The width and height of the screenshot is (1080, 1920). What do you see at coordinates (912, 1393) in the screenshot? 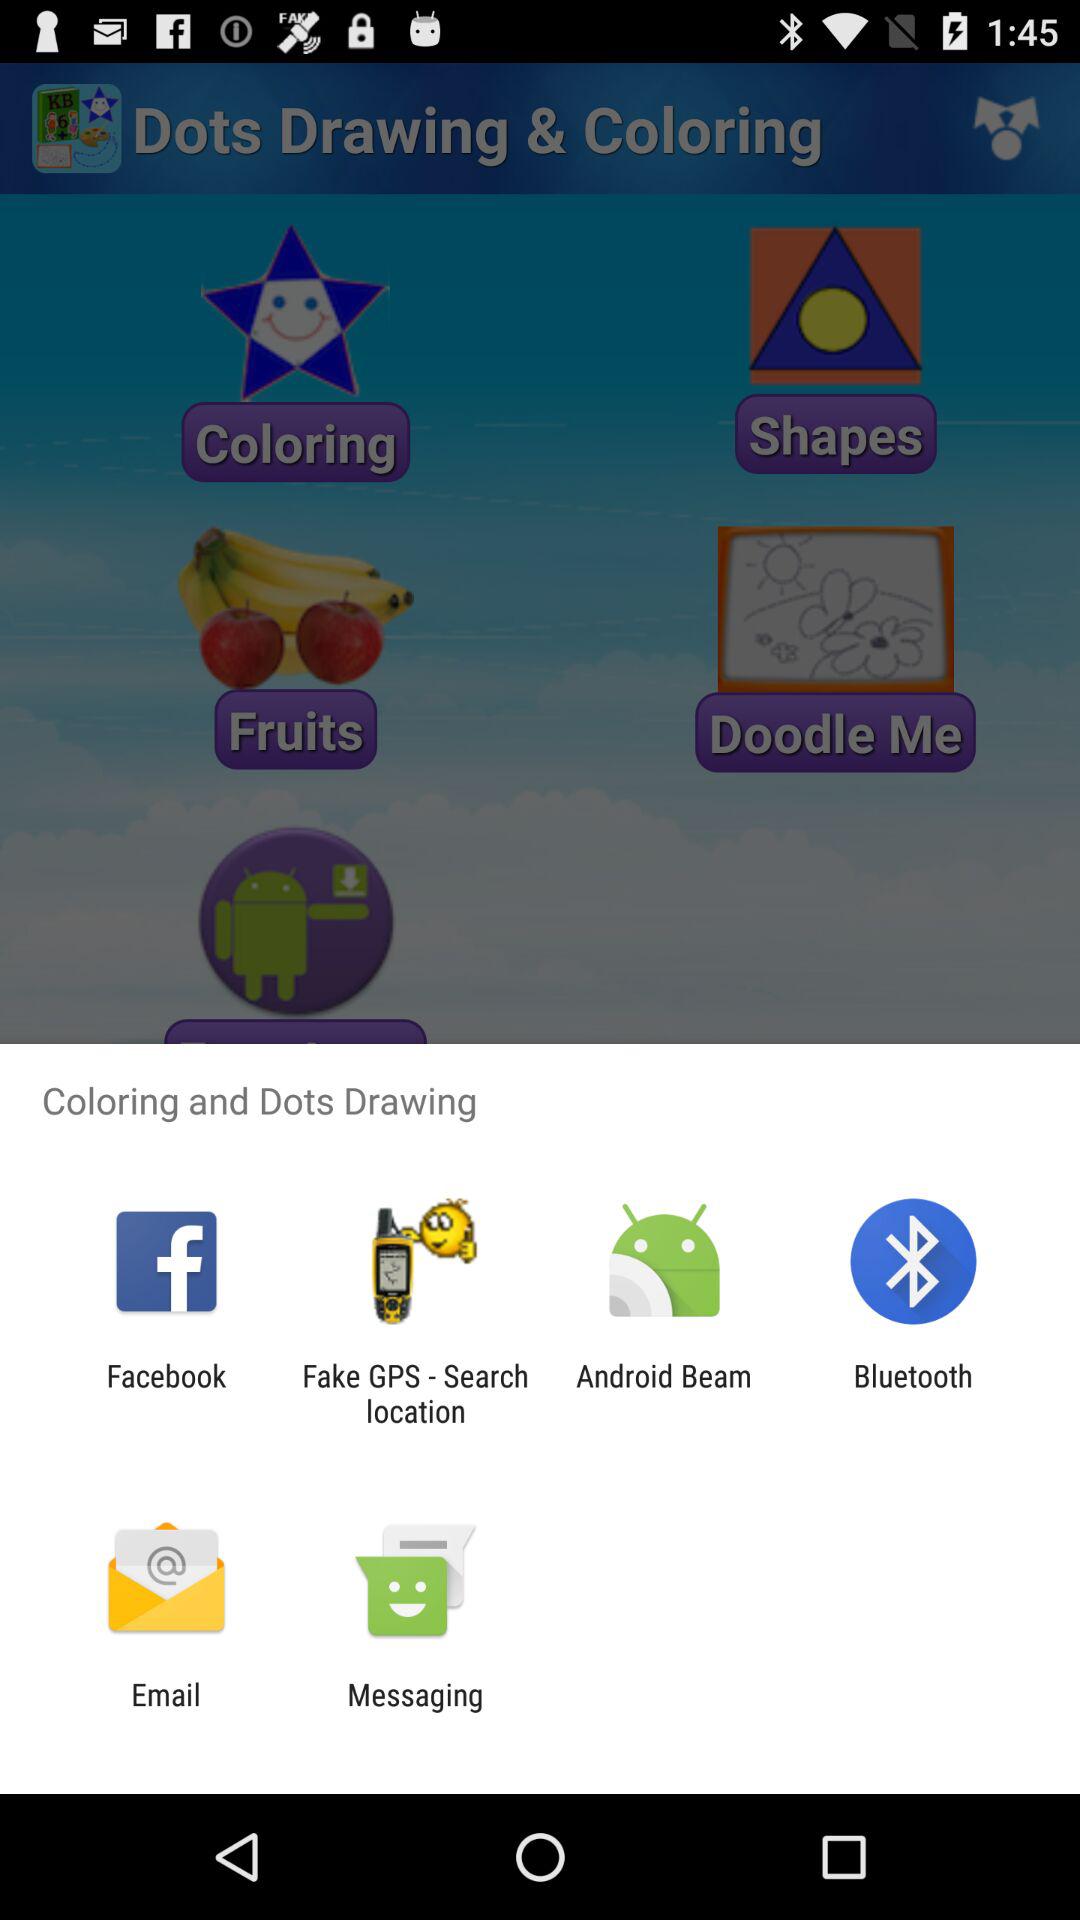
I see `choose the bluetooth icon` at bounding box center [912, 1393].